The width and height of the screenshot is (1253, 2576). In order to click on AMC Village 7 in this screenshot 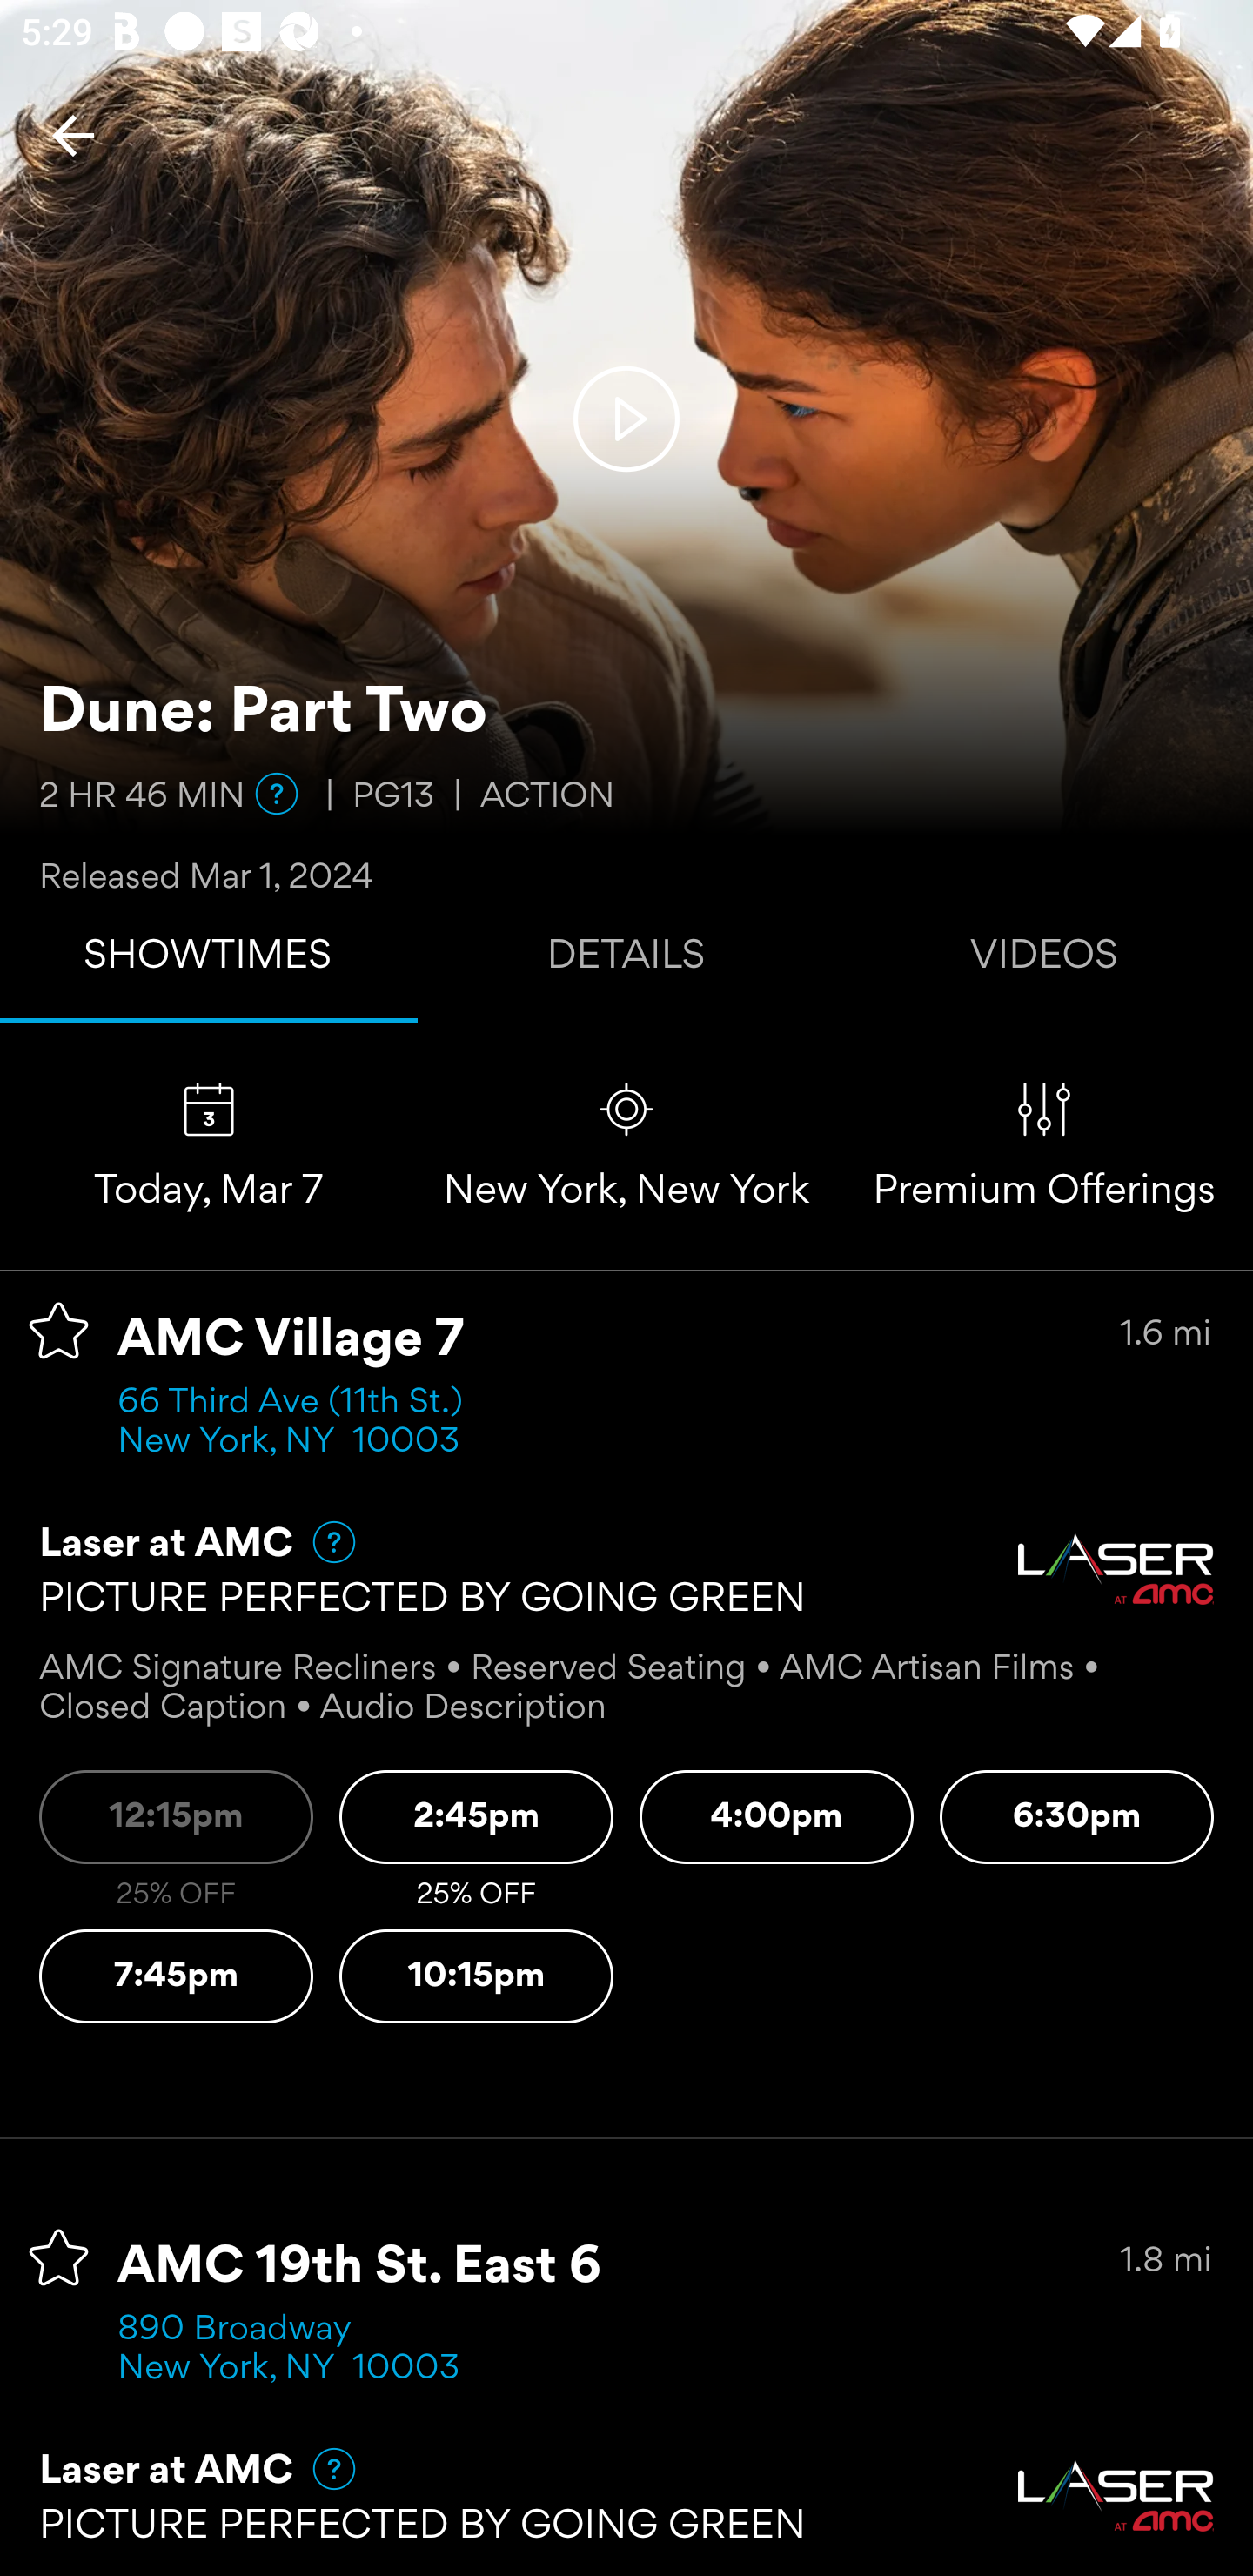, I will do `click(291, 1340)`.